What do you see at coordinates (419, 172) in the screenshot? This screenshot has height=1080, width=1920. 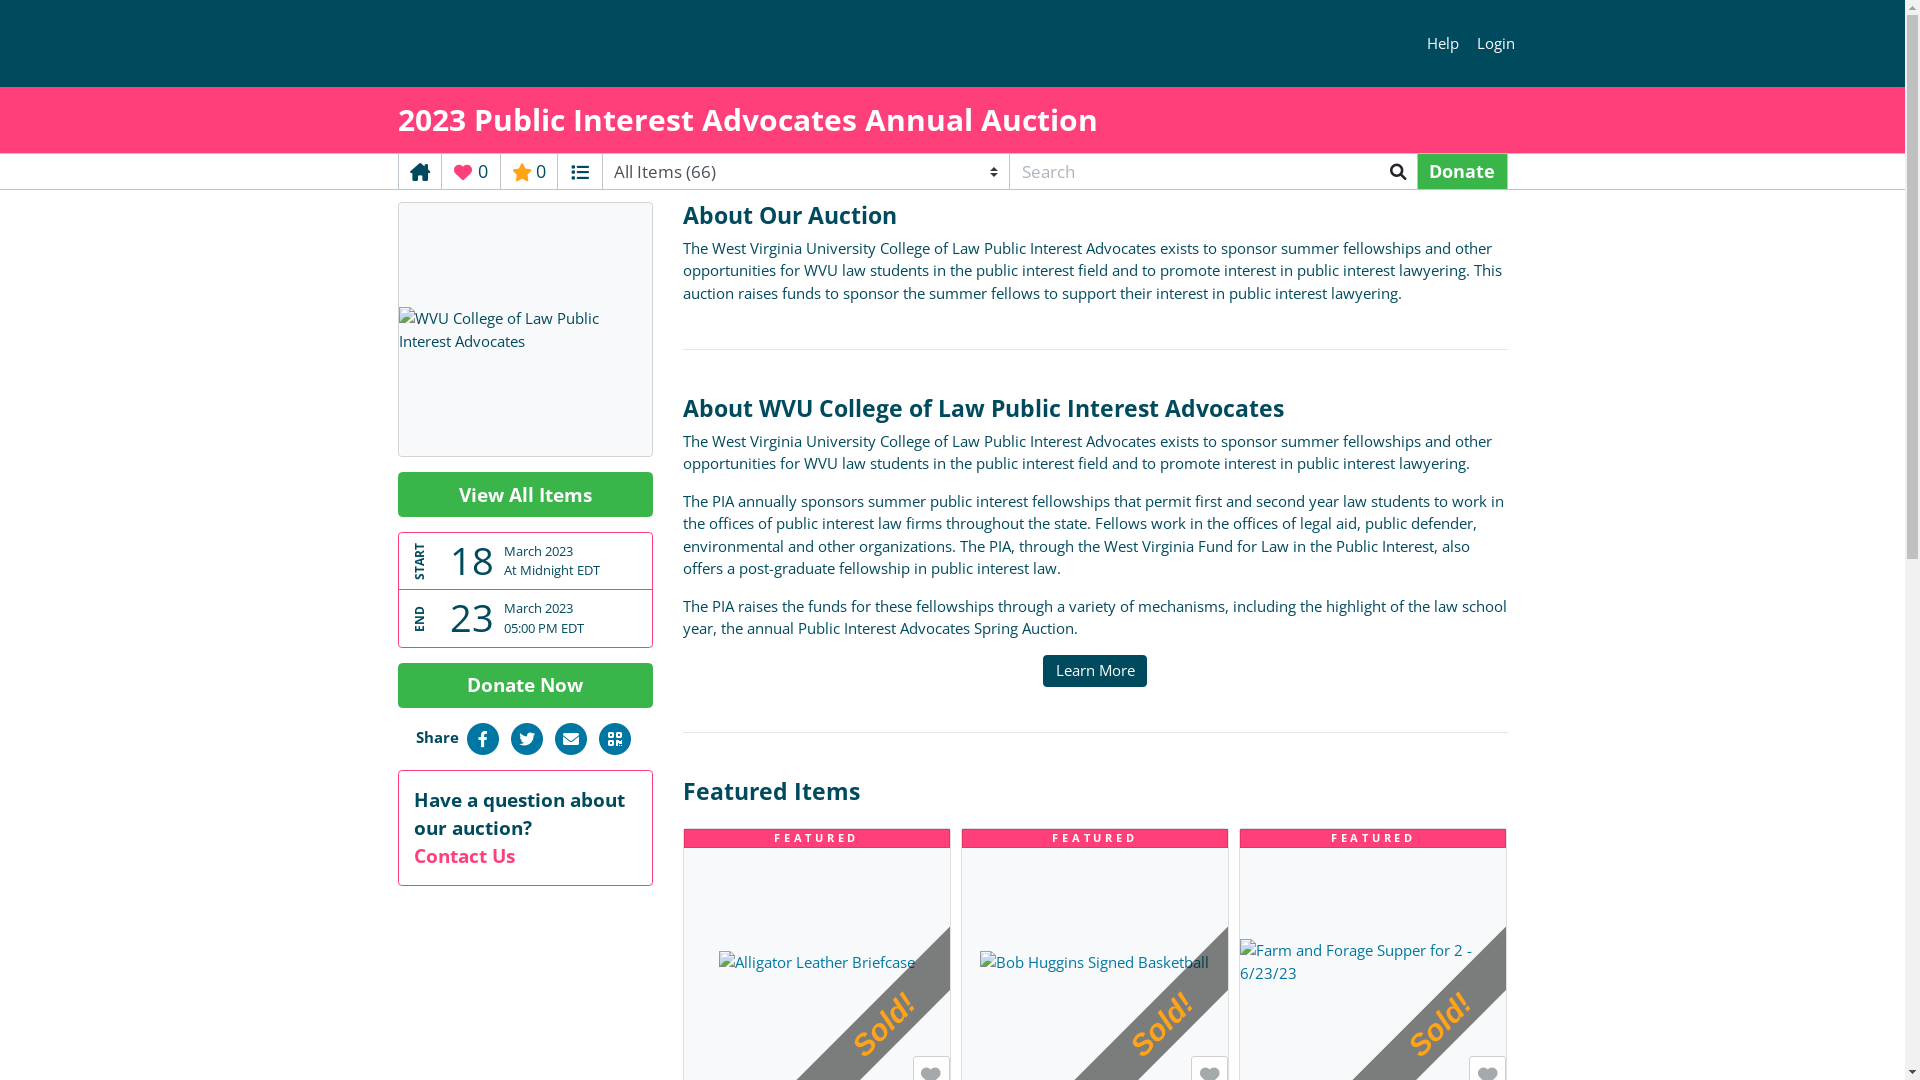 I see `Auction Home` at bounding box center [419, 172].